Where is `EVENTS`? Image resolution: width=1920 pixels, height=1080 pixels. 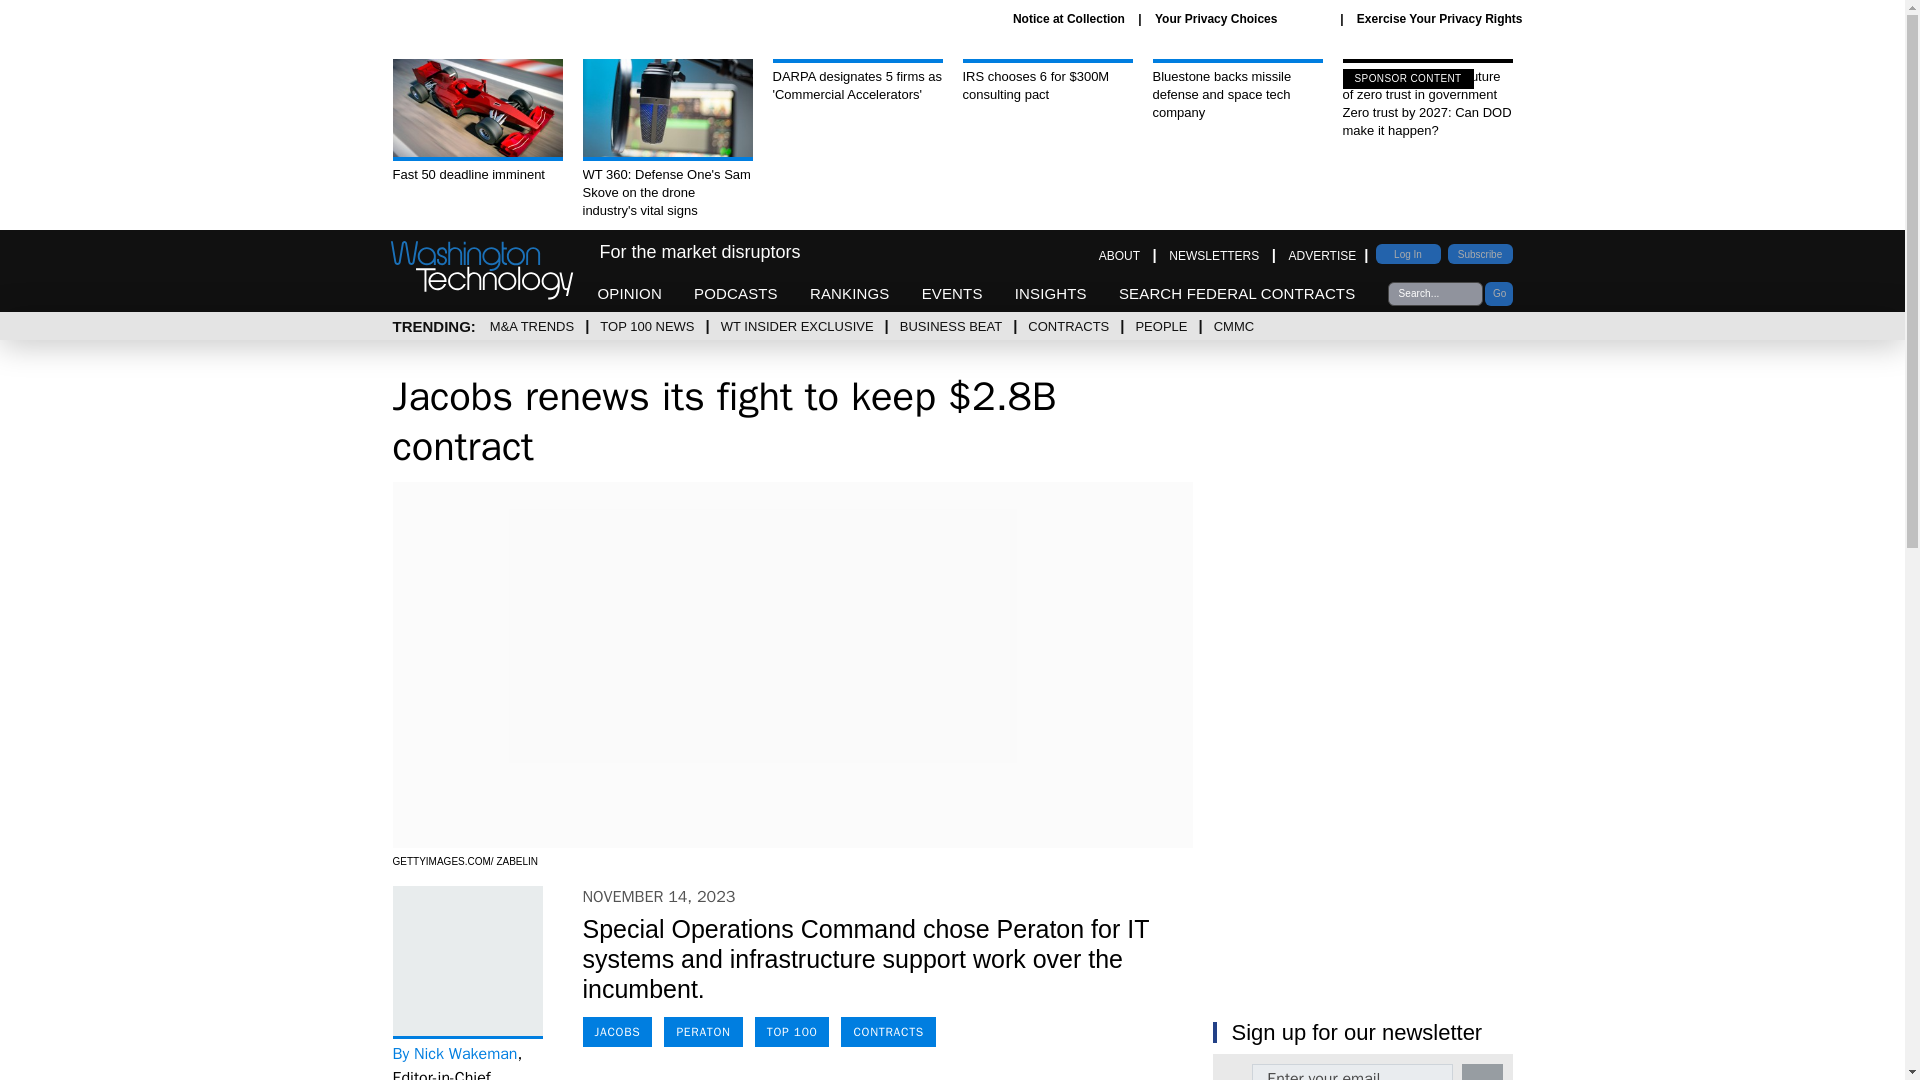
EVENTS is located at coordinates (952, 294).